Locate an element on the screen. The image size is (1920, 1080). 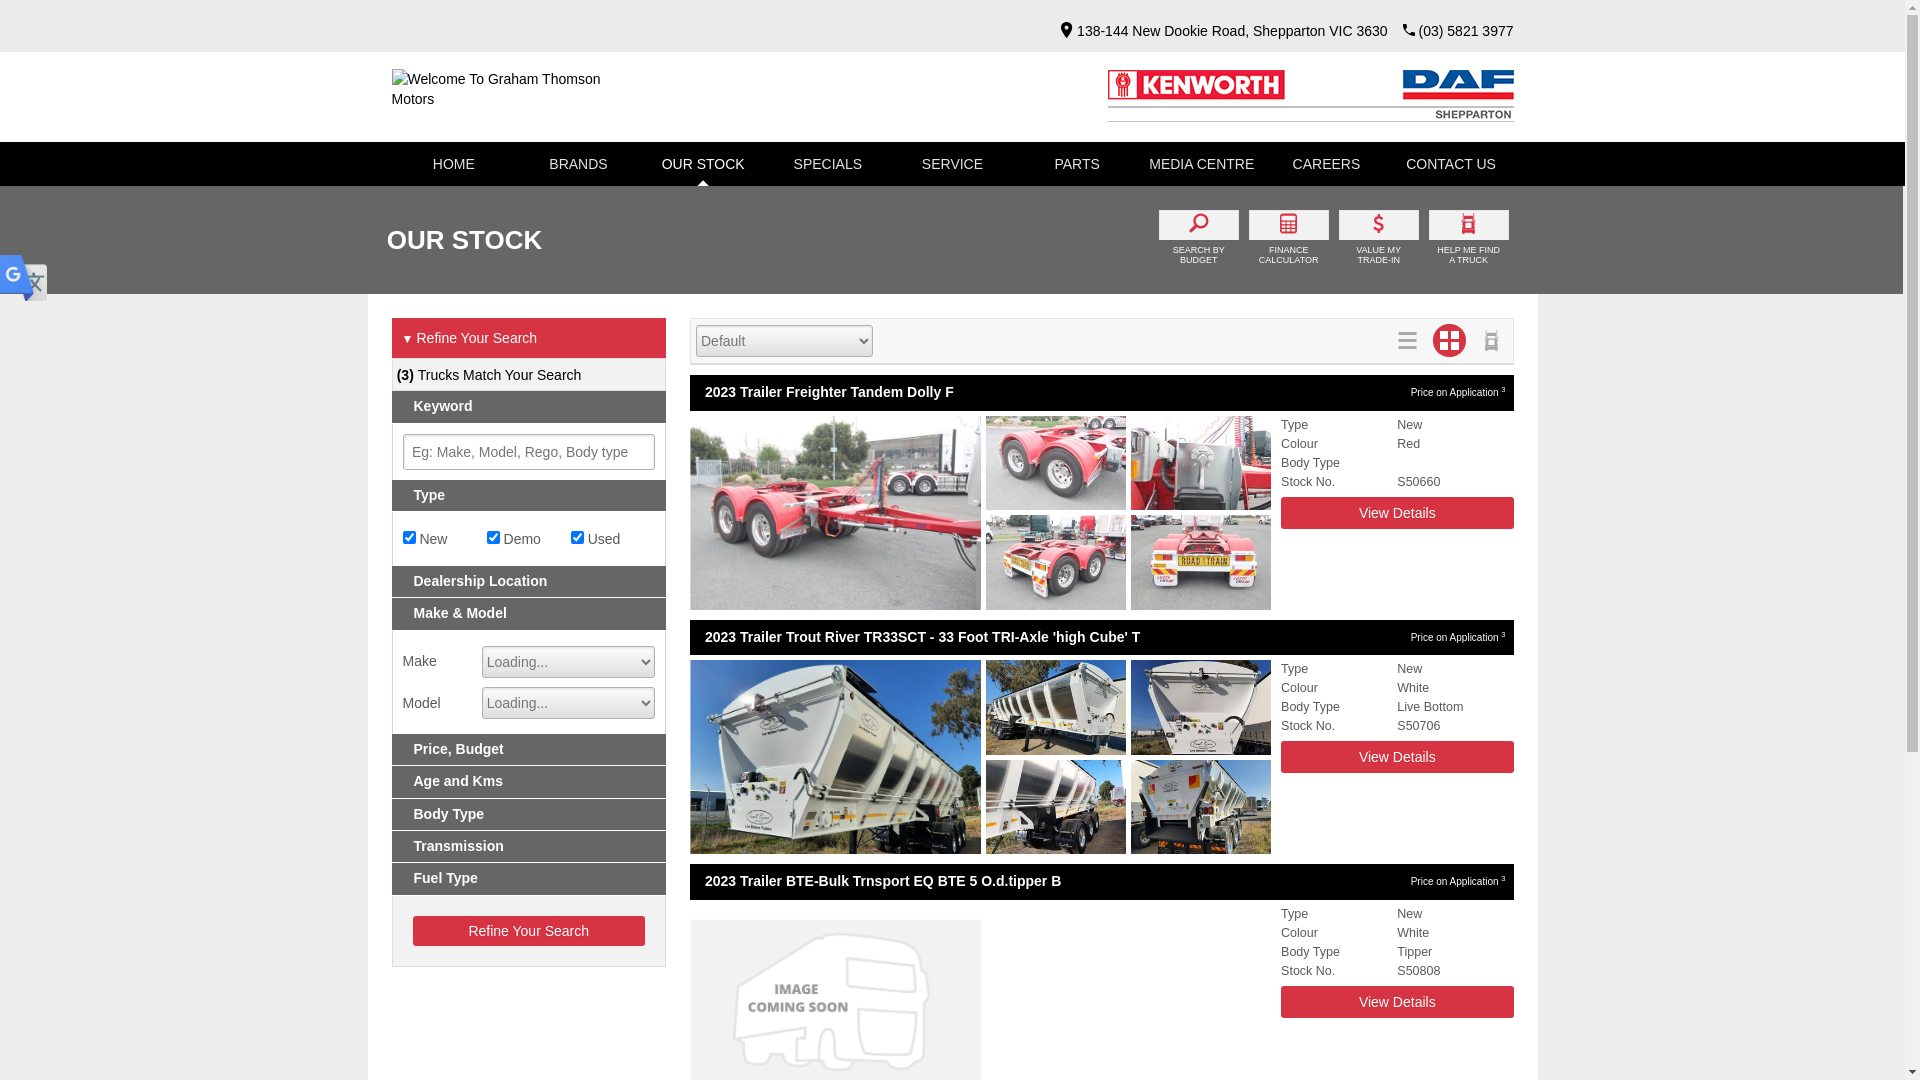
CAREERS is located at coordinates (1326, 164).